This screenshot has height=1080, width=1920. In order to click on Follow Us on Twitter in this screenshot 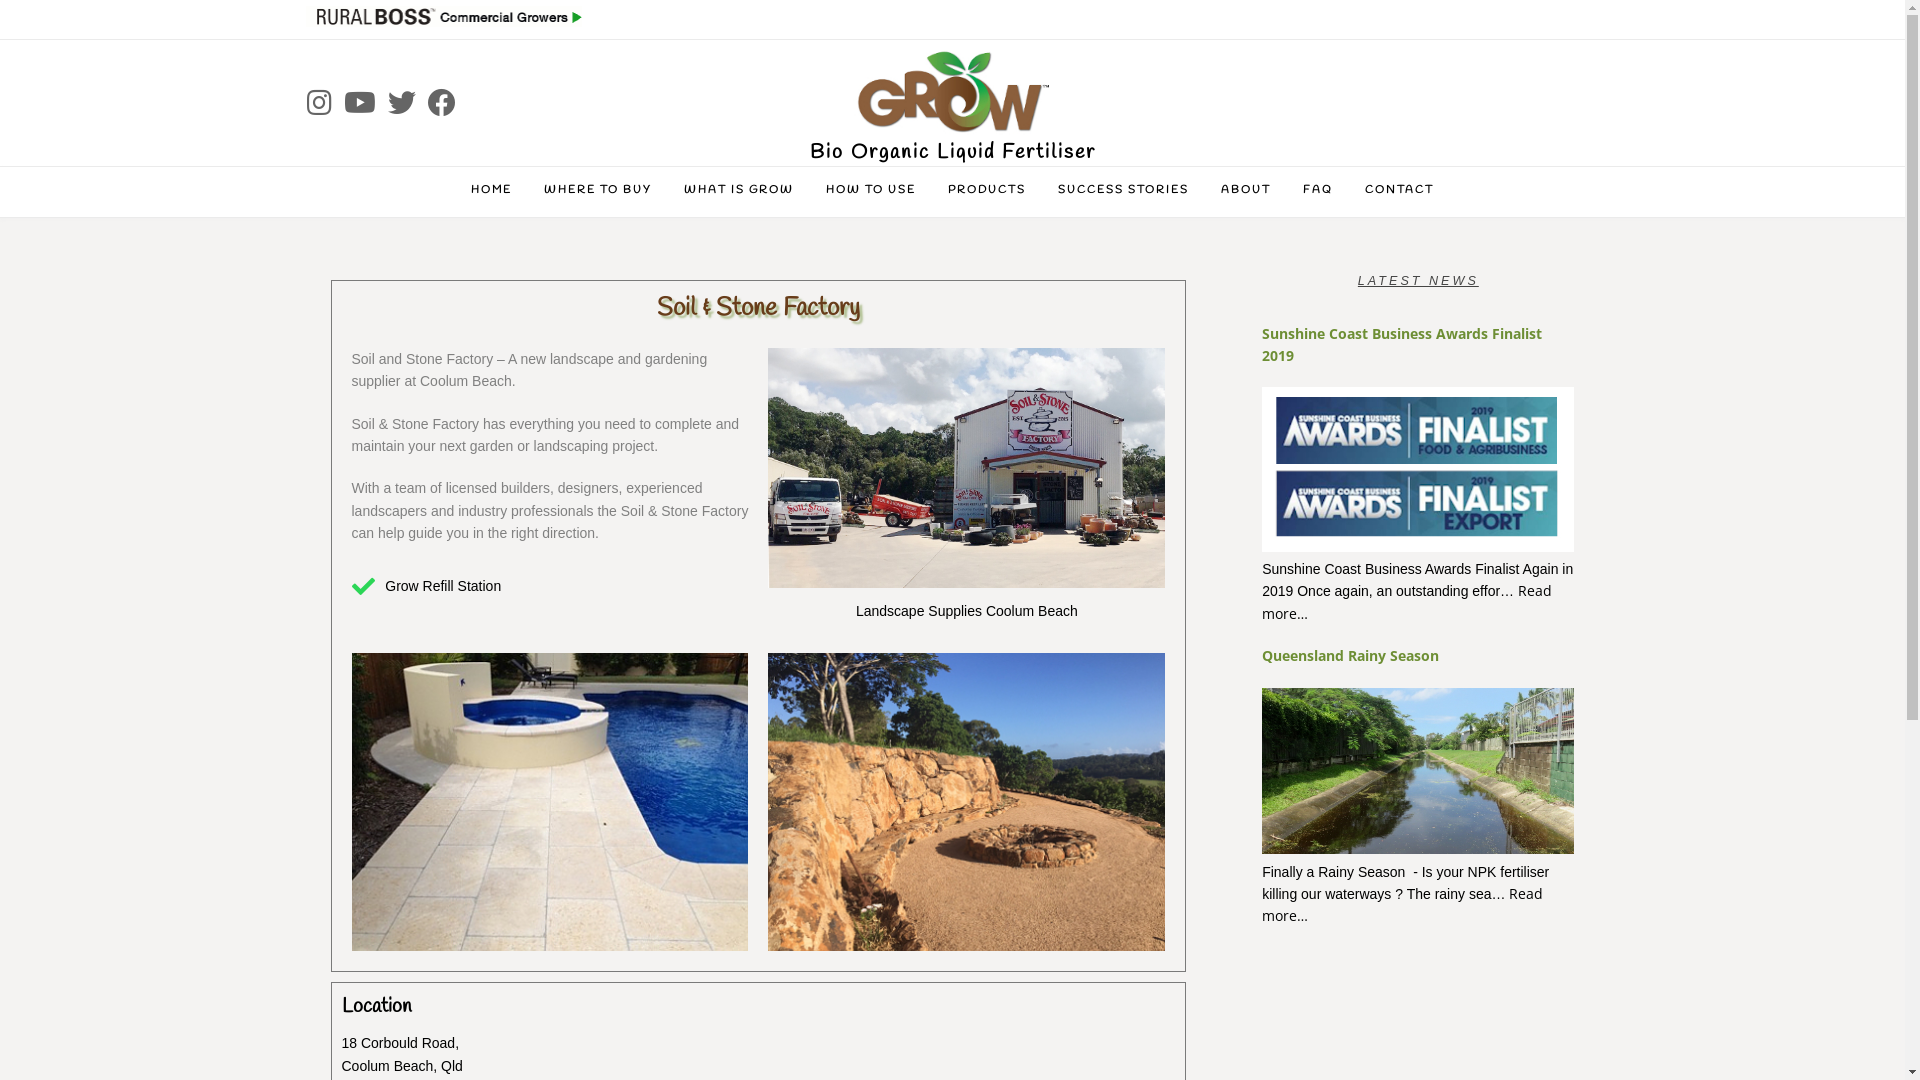, I will do `click(402, 104)`.